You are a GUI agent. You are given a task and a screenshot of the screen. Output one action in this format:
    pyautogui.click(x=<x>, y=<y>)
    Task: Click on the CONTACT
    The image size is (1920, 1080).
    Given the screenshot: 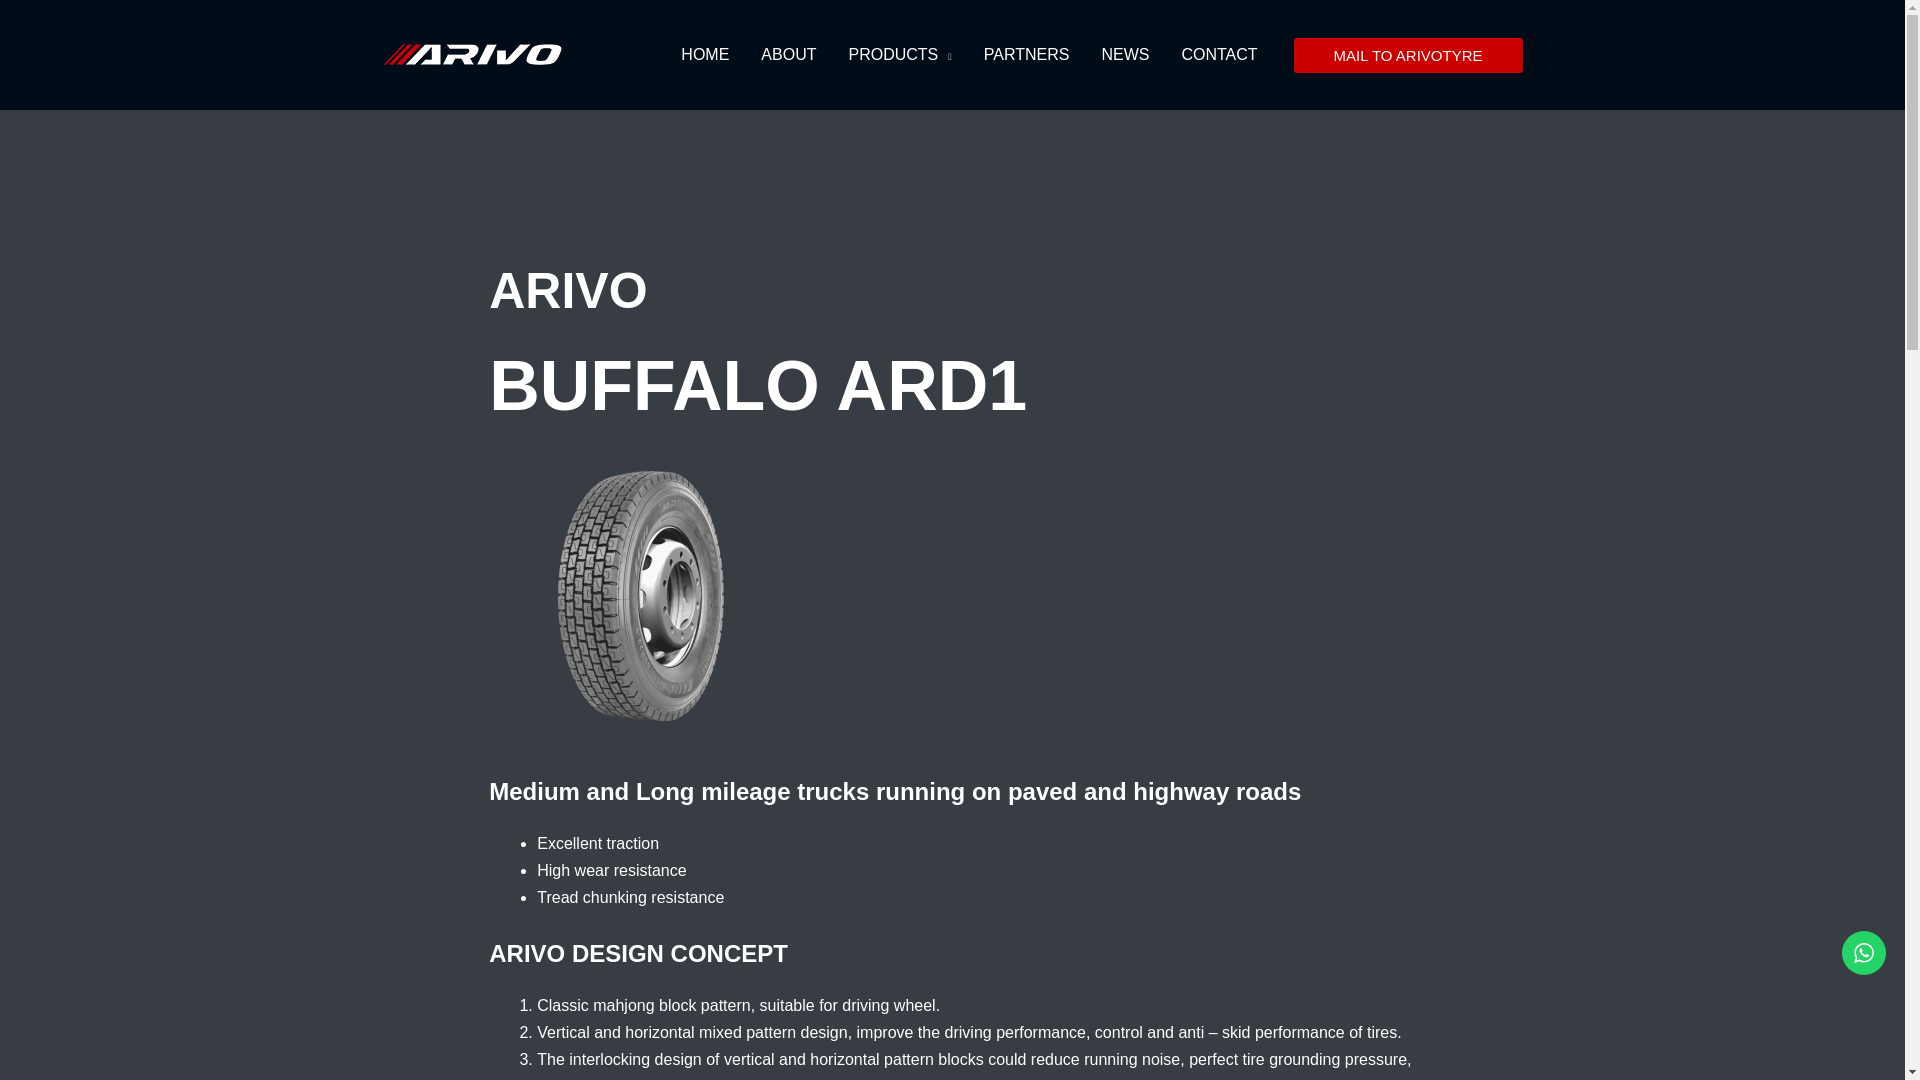 What is the action you would take?
    pyautogui.click(x=1218, y=55)
    